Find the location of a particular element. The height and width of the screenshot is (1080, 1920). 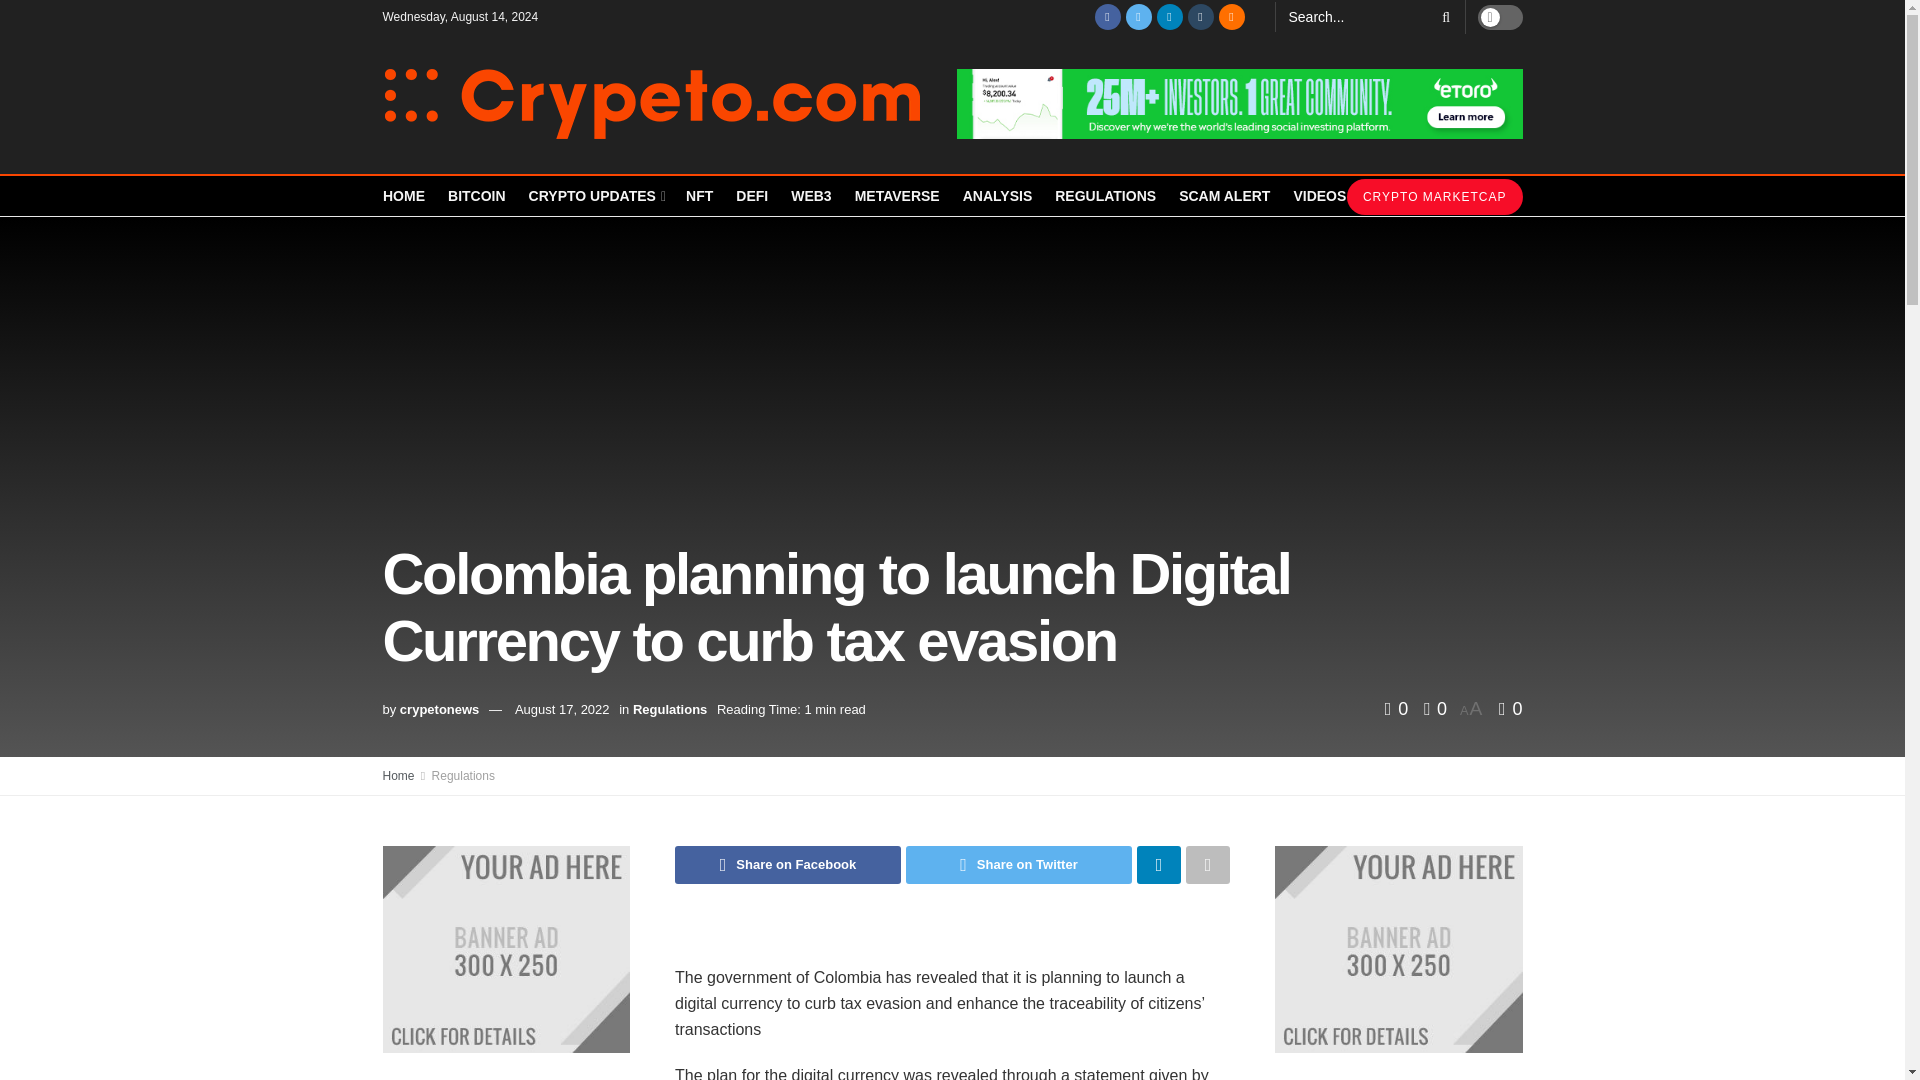

VIDEOS is located at coordinates (1318, 196).